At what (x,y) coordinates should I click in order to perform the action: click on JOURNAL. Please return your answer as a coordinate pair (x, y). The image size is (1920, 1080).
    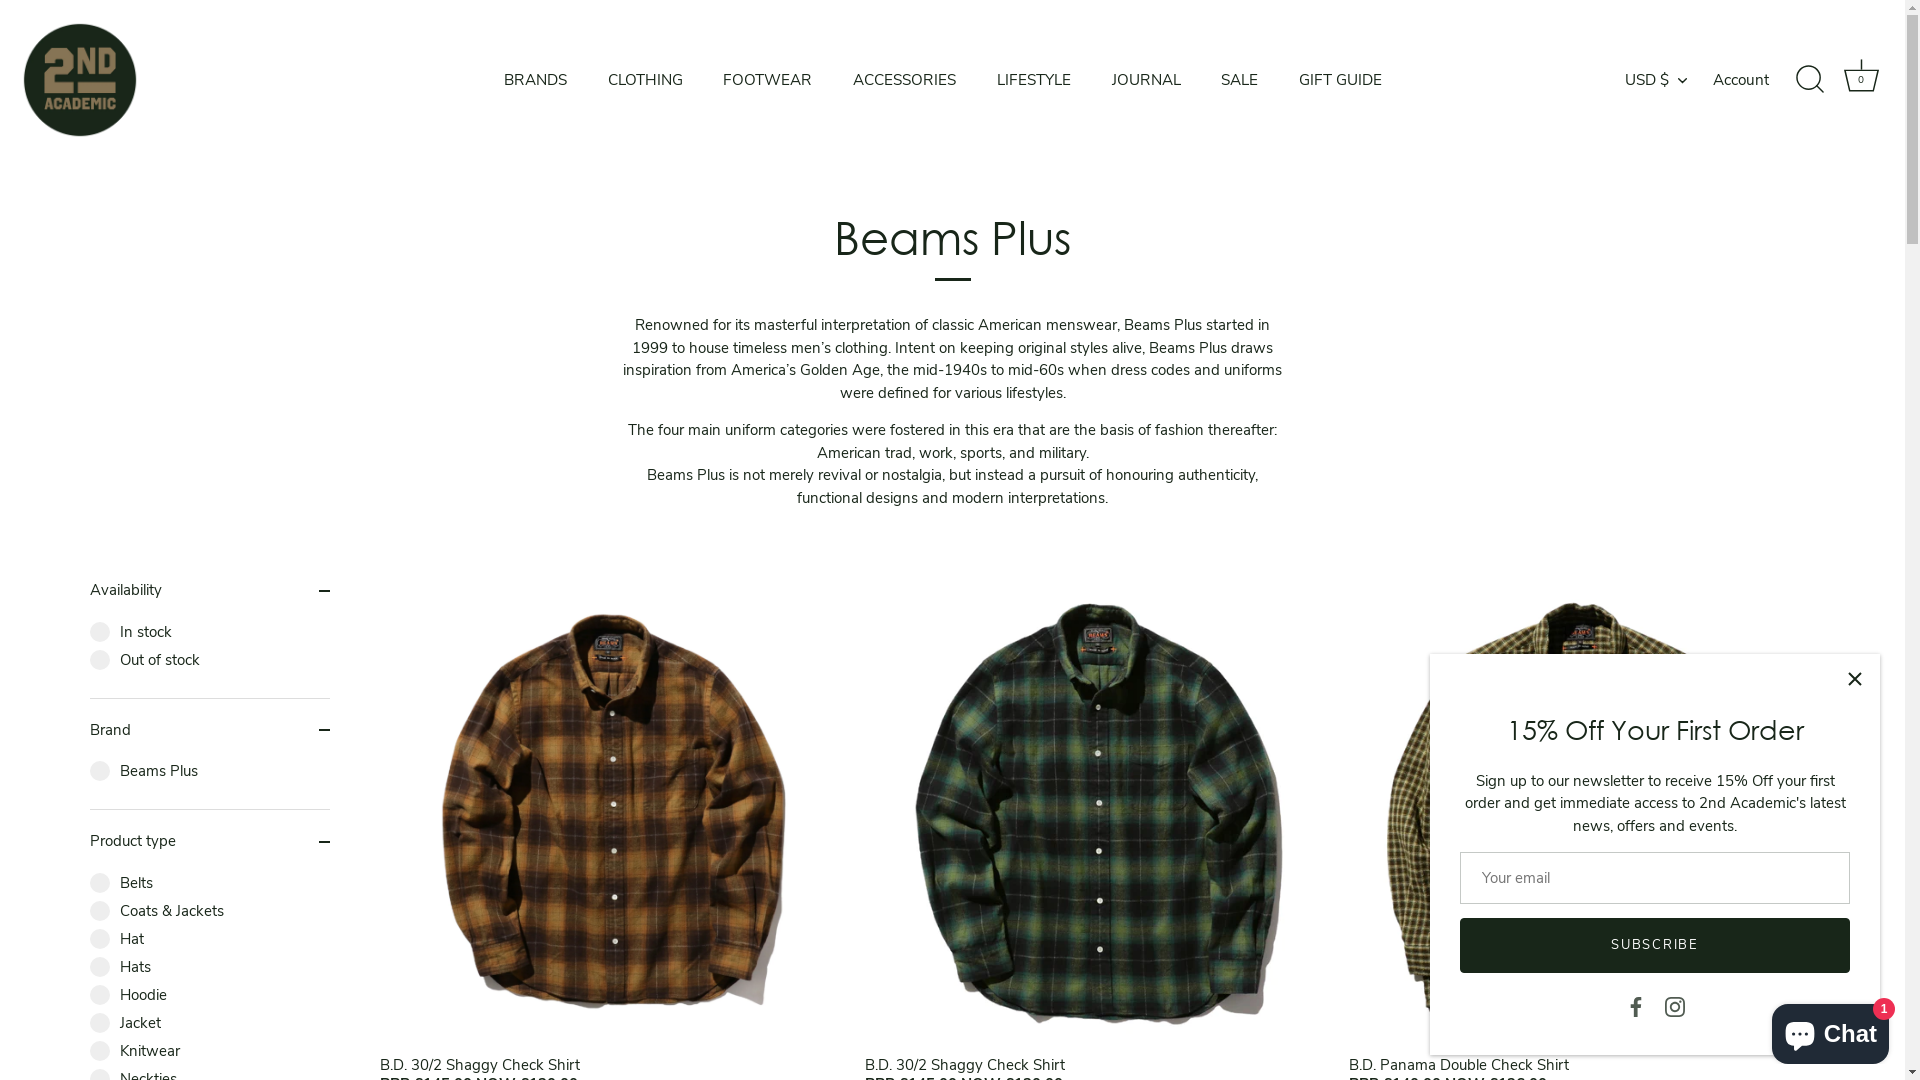
    Looking at the image, I should click on (1146, 80).